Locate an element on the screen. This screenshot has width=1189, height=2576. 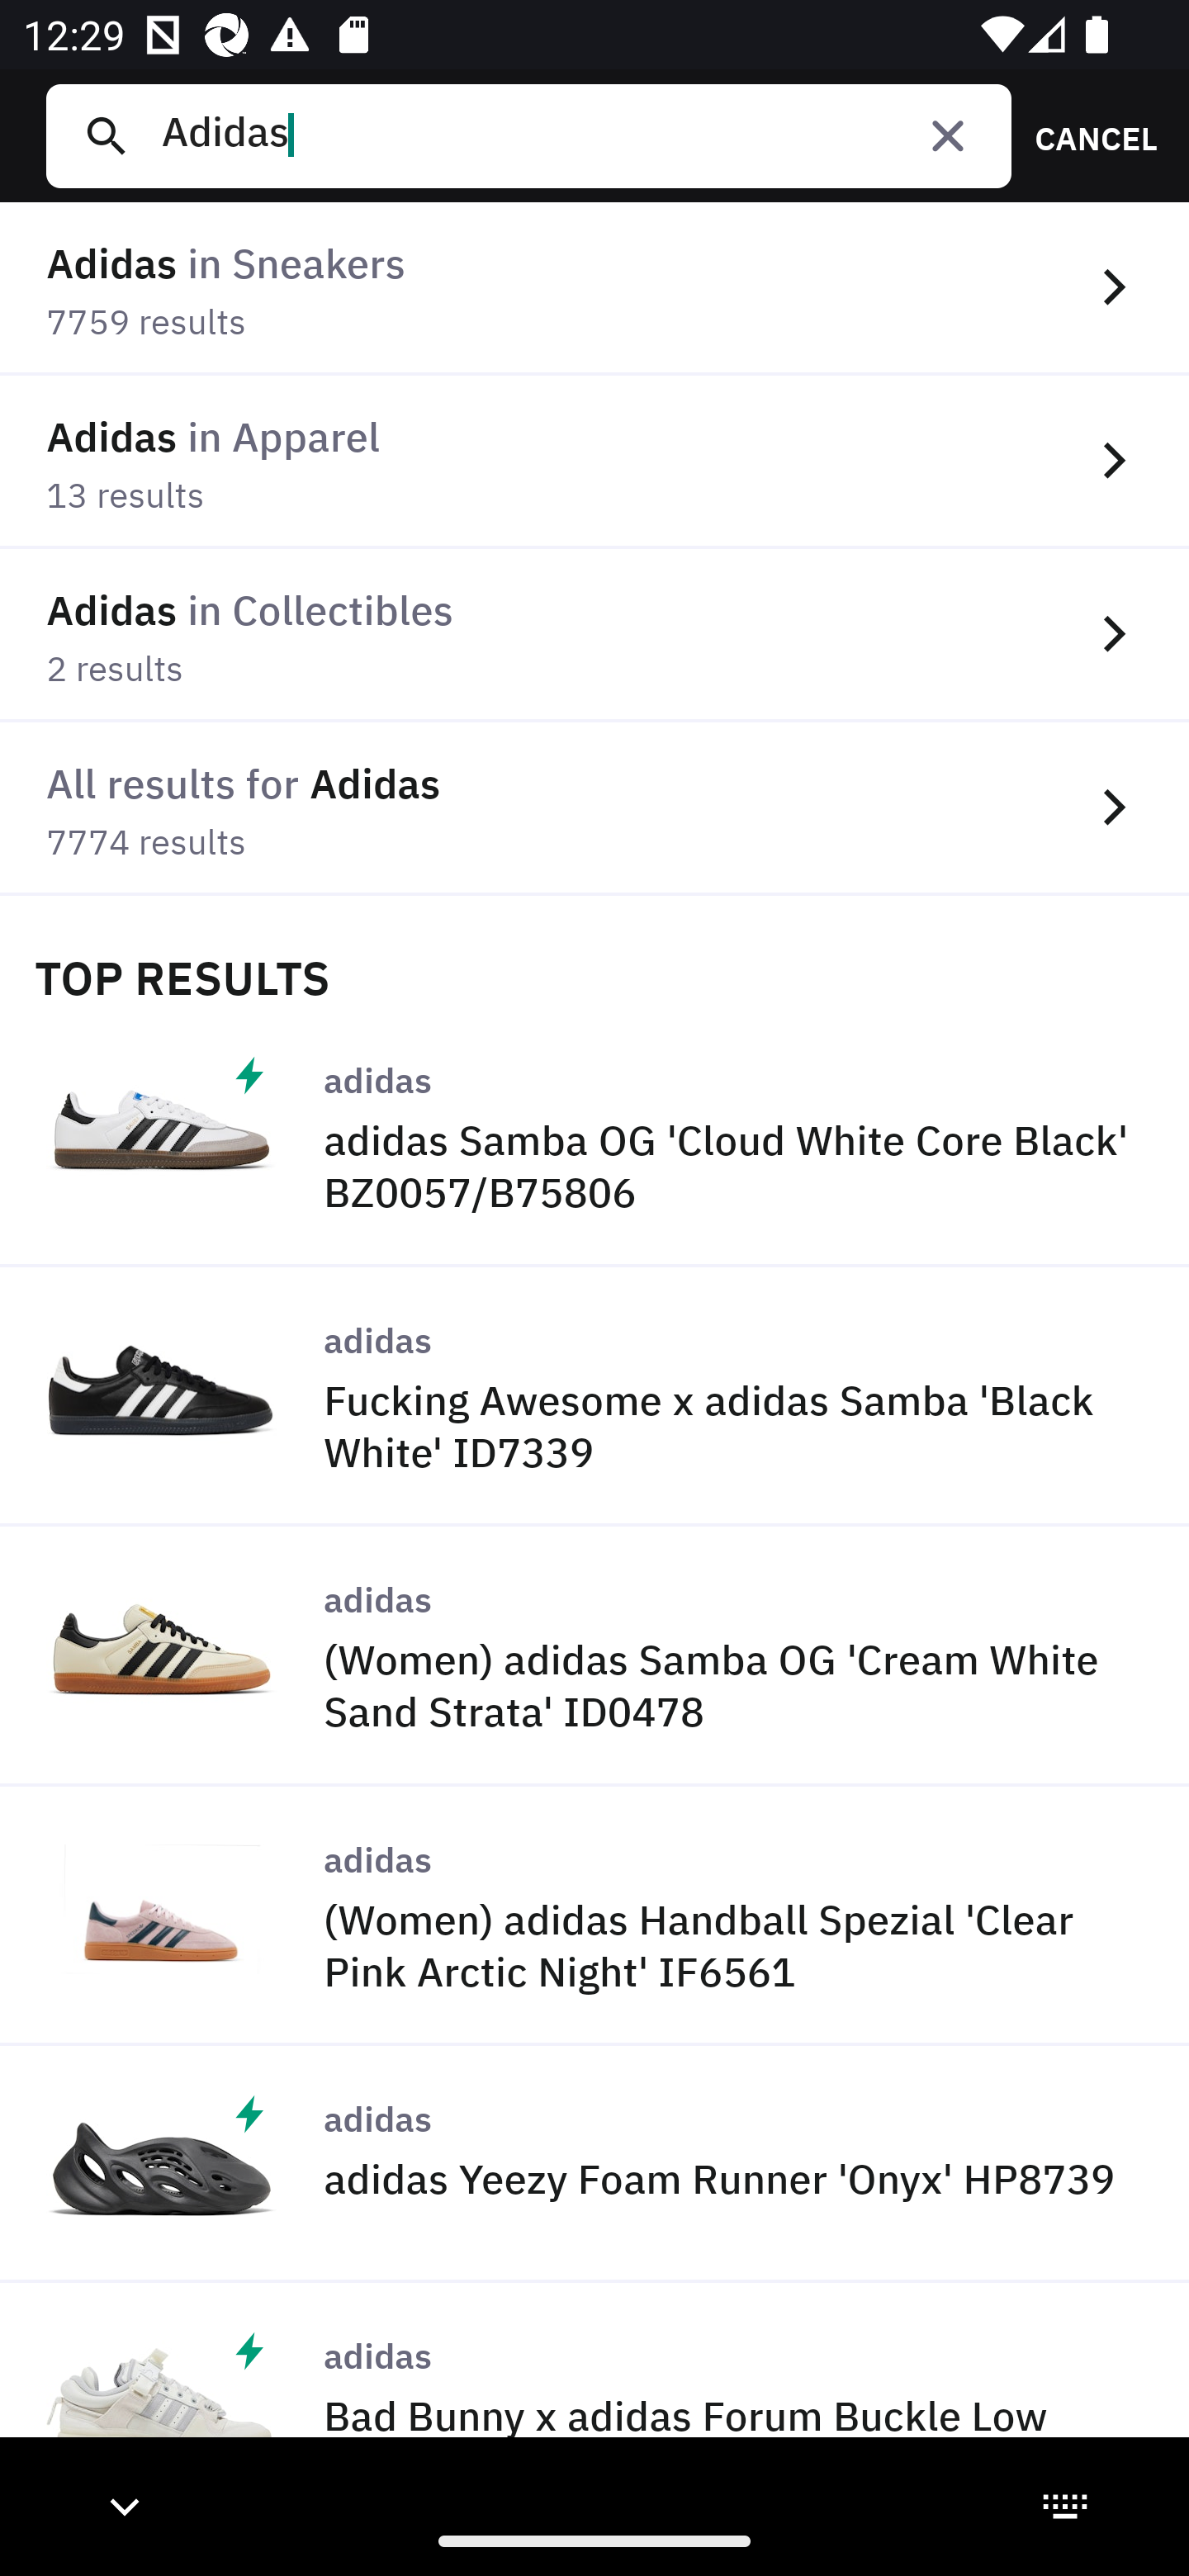
 adidas adidas Yeezy Foam Runner 'Onyx' HP8739 is located at coordinates (594, 2163).